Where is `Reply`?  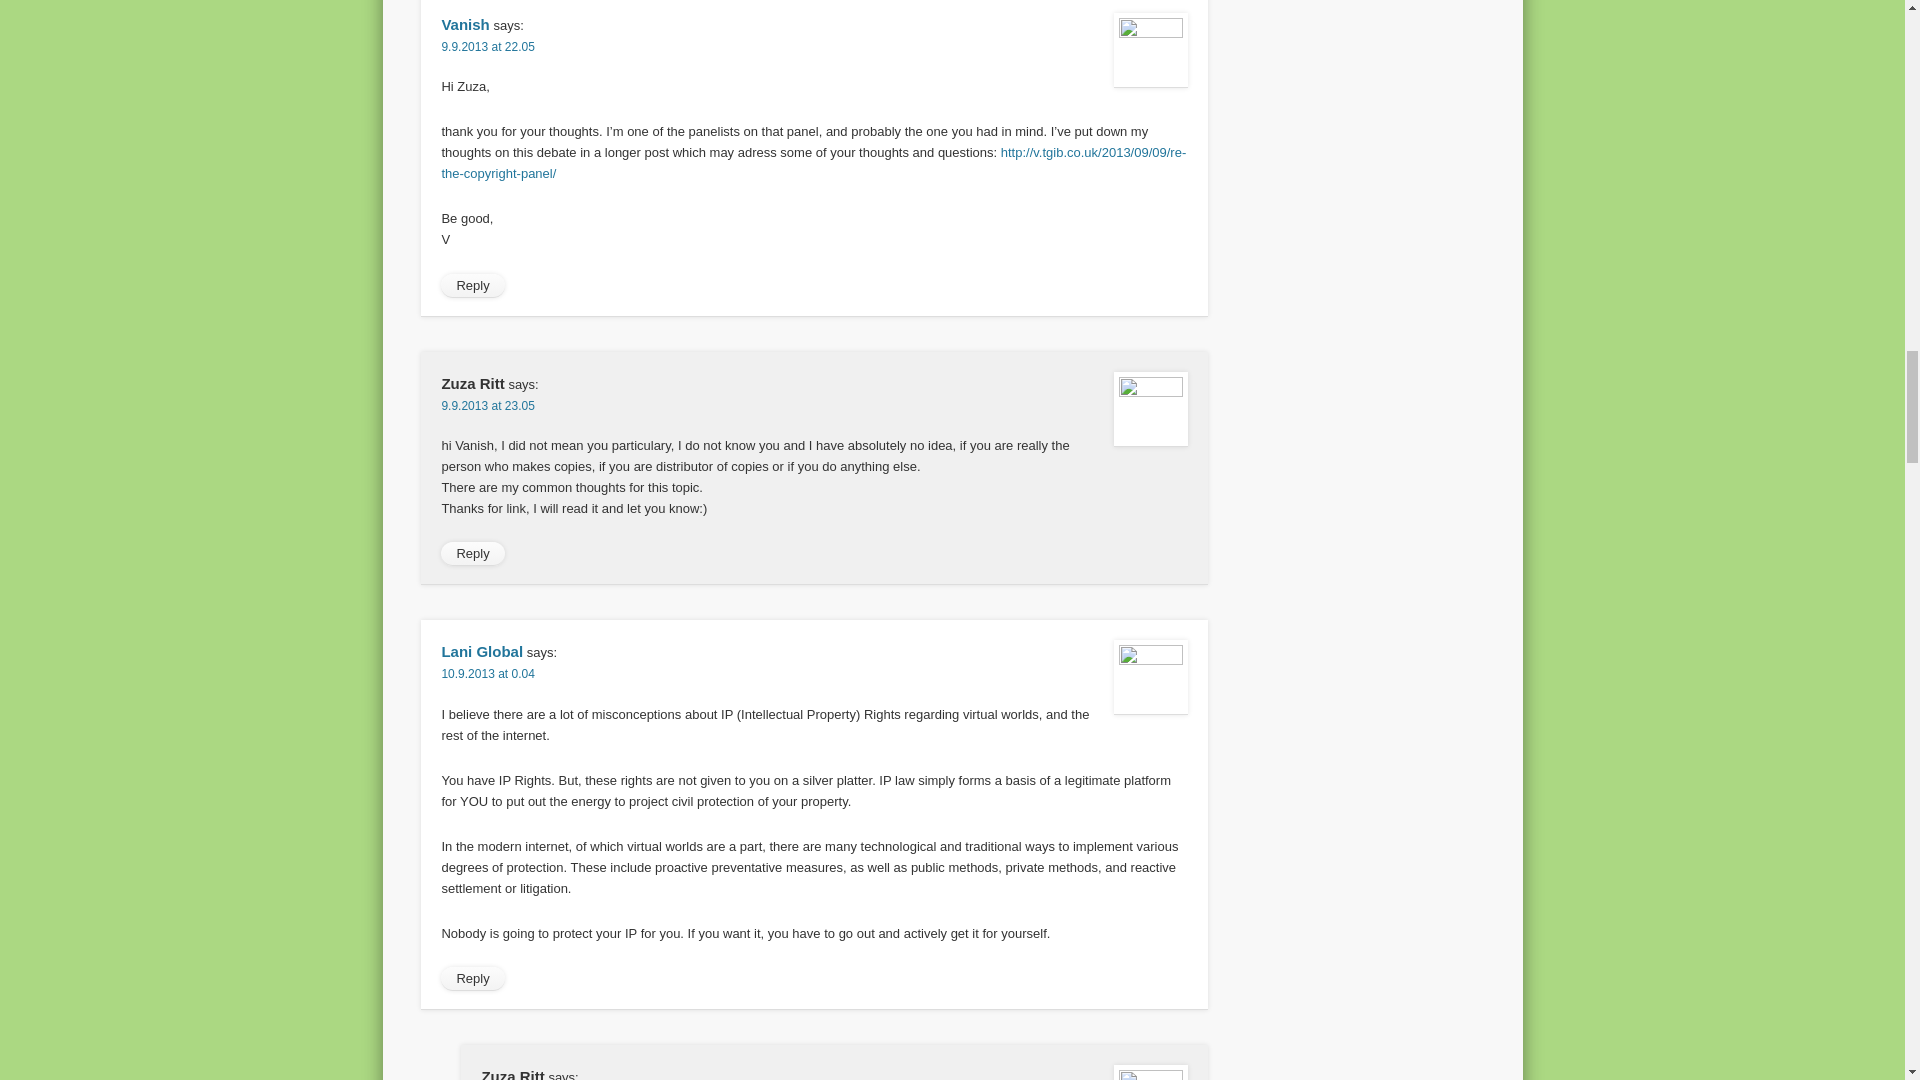
Reply is located at coordinates (472, 978).